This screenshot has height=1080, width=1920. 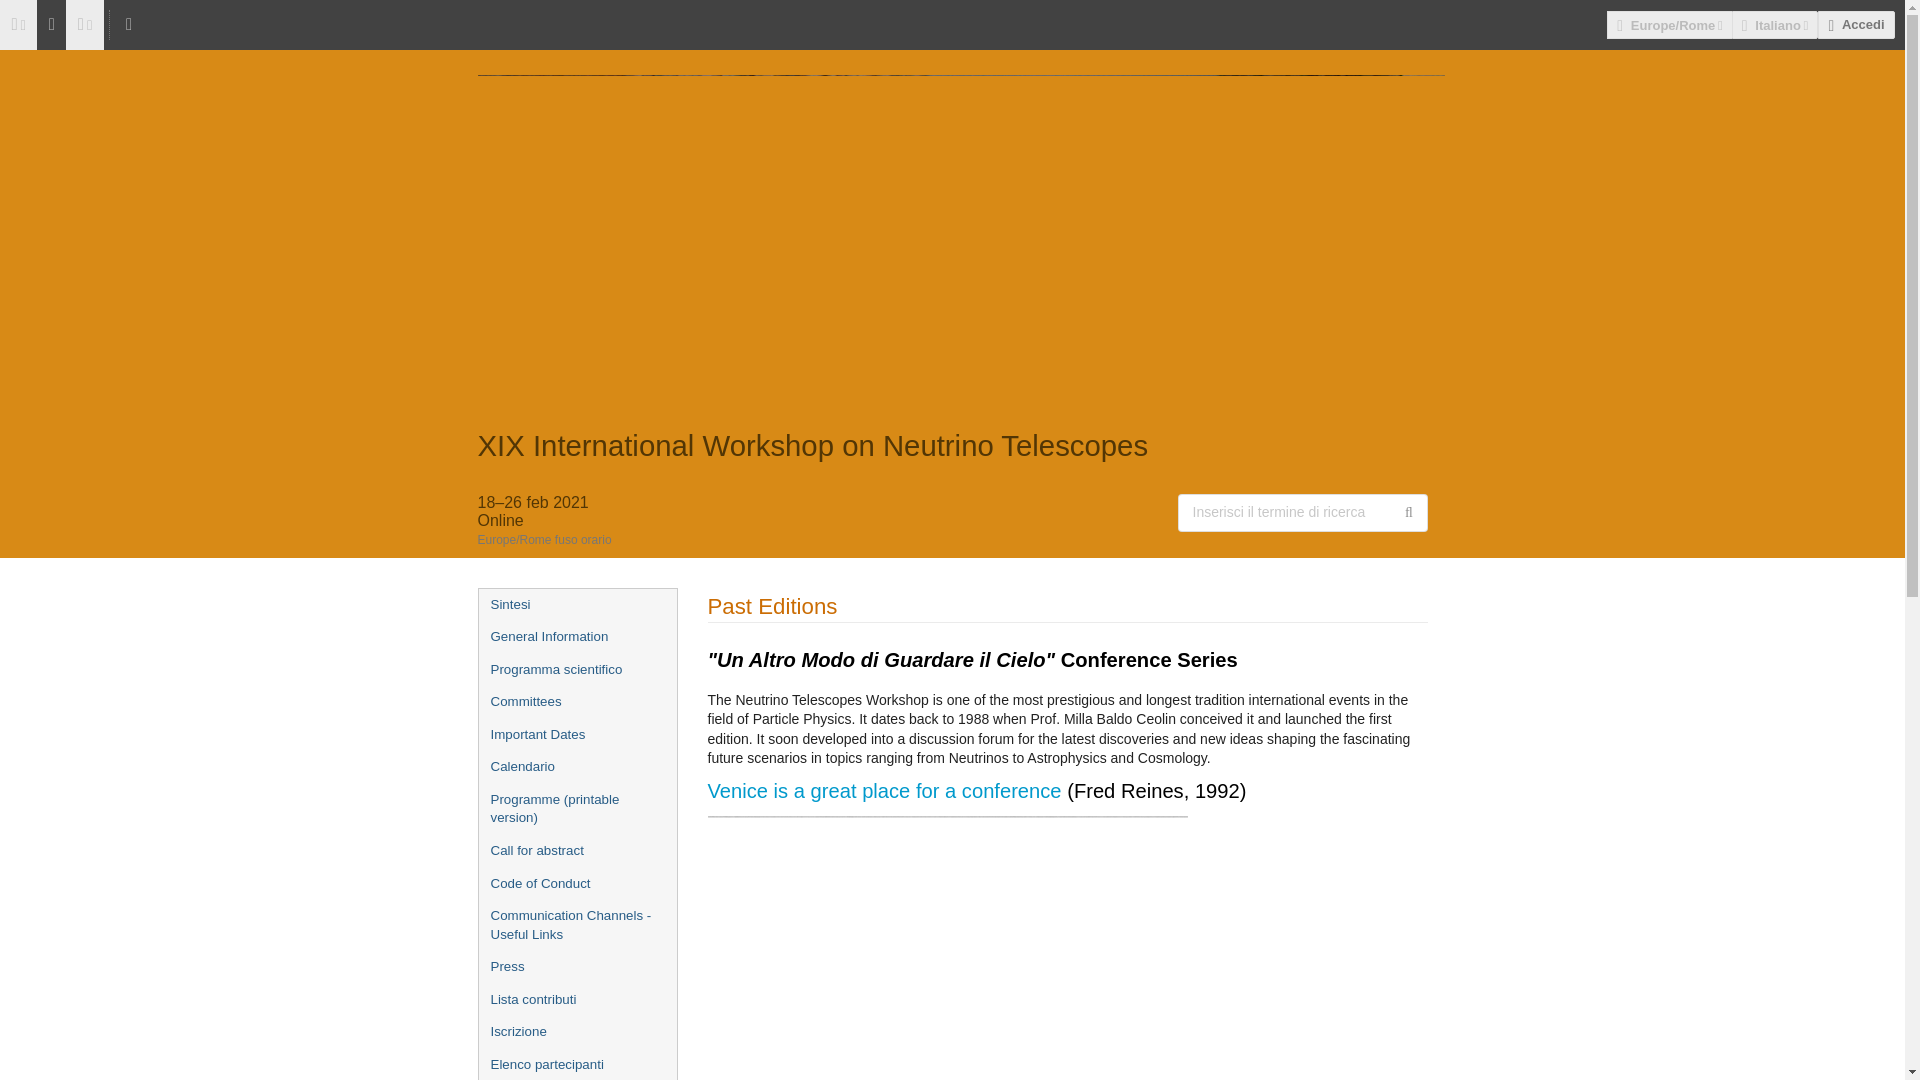 What do you see at coordinates (576, 702) in the screenshot?
I see `Committees` at bounding box center [576, 702].